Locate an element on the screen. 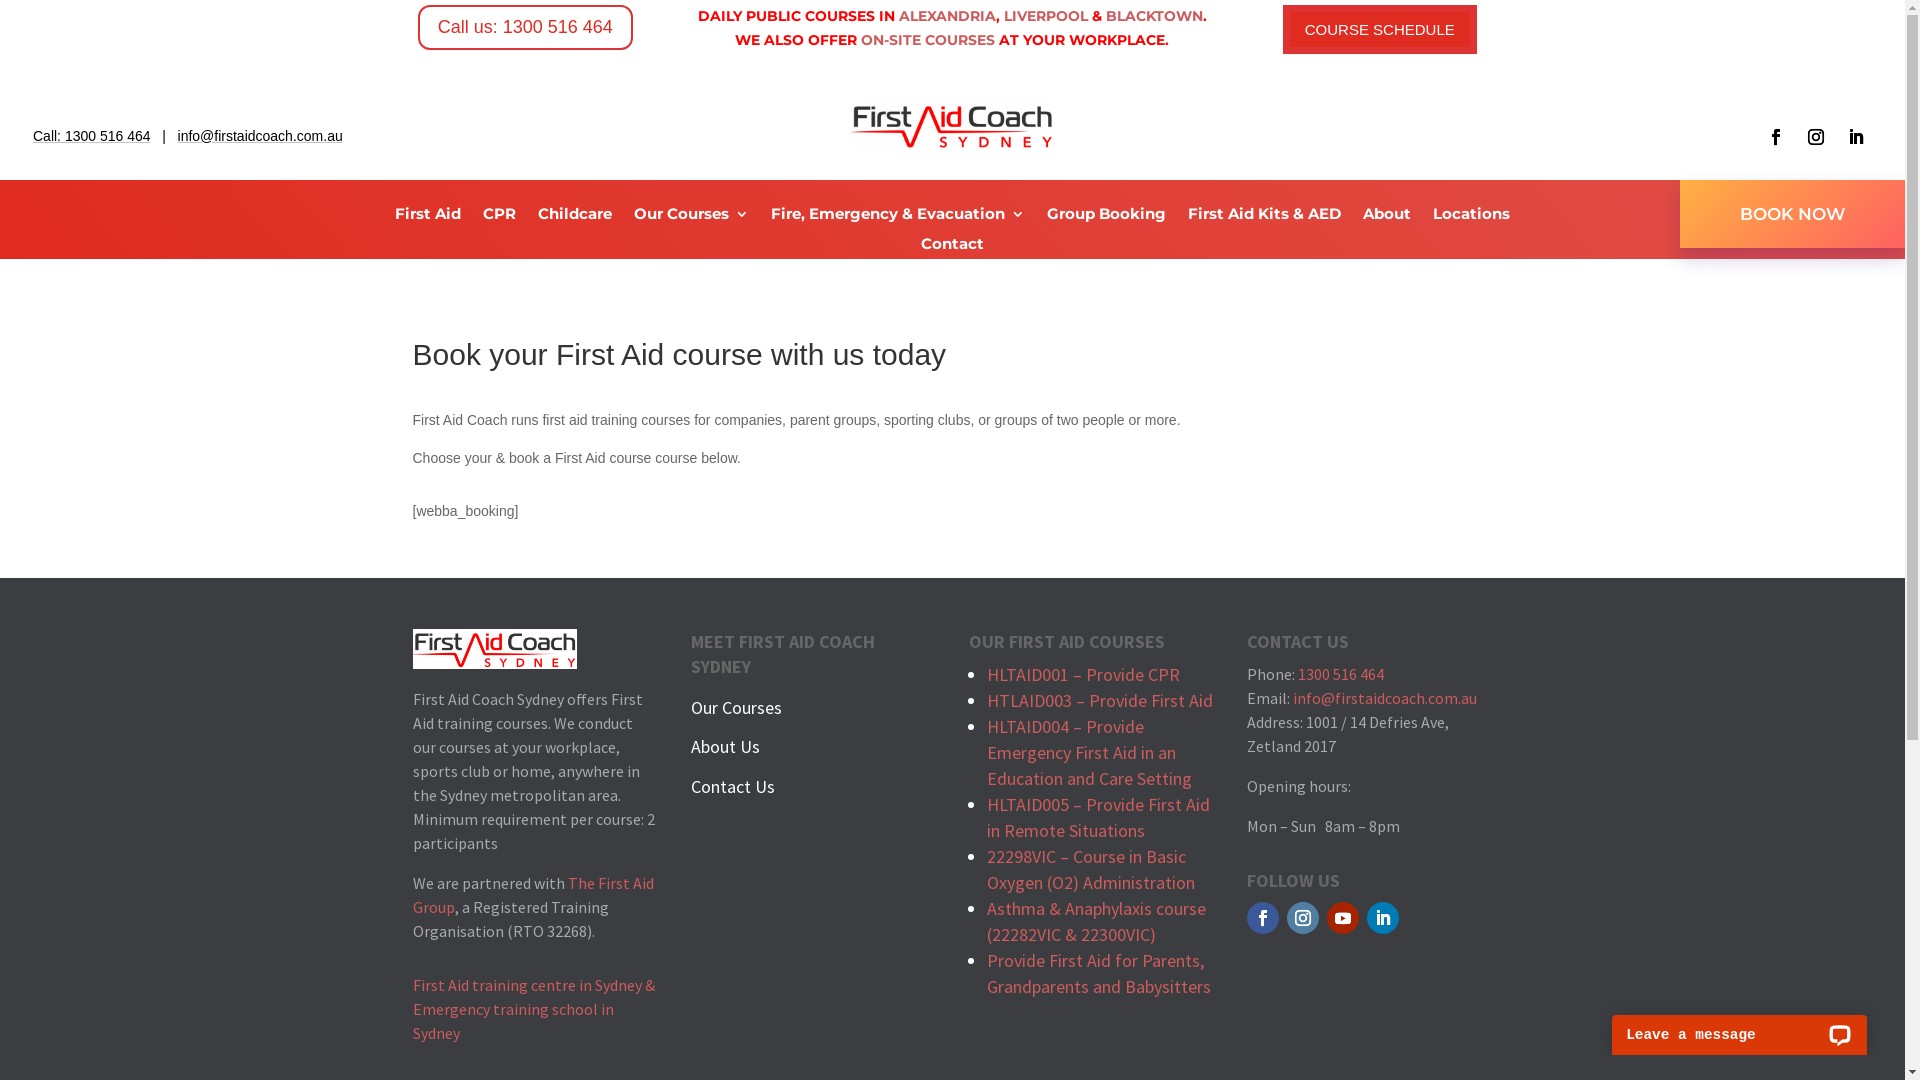 The image size is (1920, 1080). Contact Us is located at coordinates (733, 786).